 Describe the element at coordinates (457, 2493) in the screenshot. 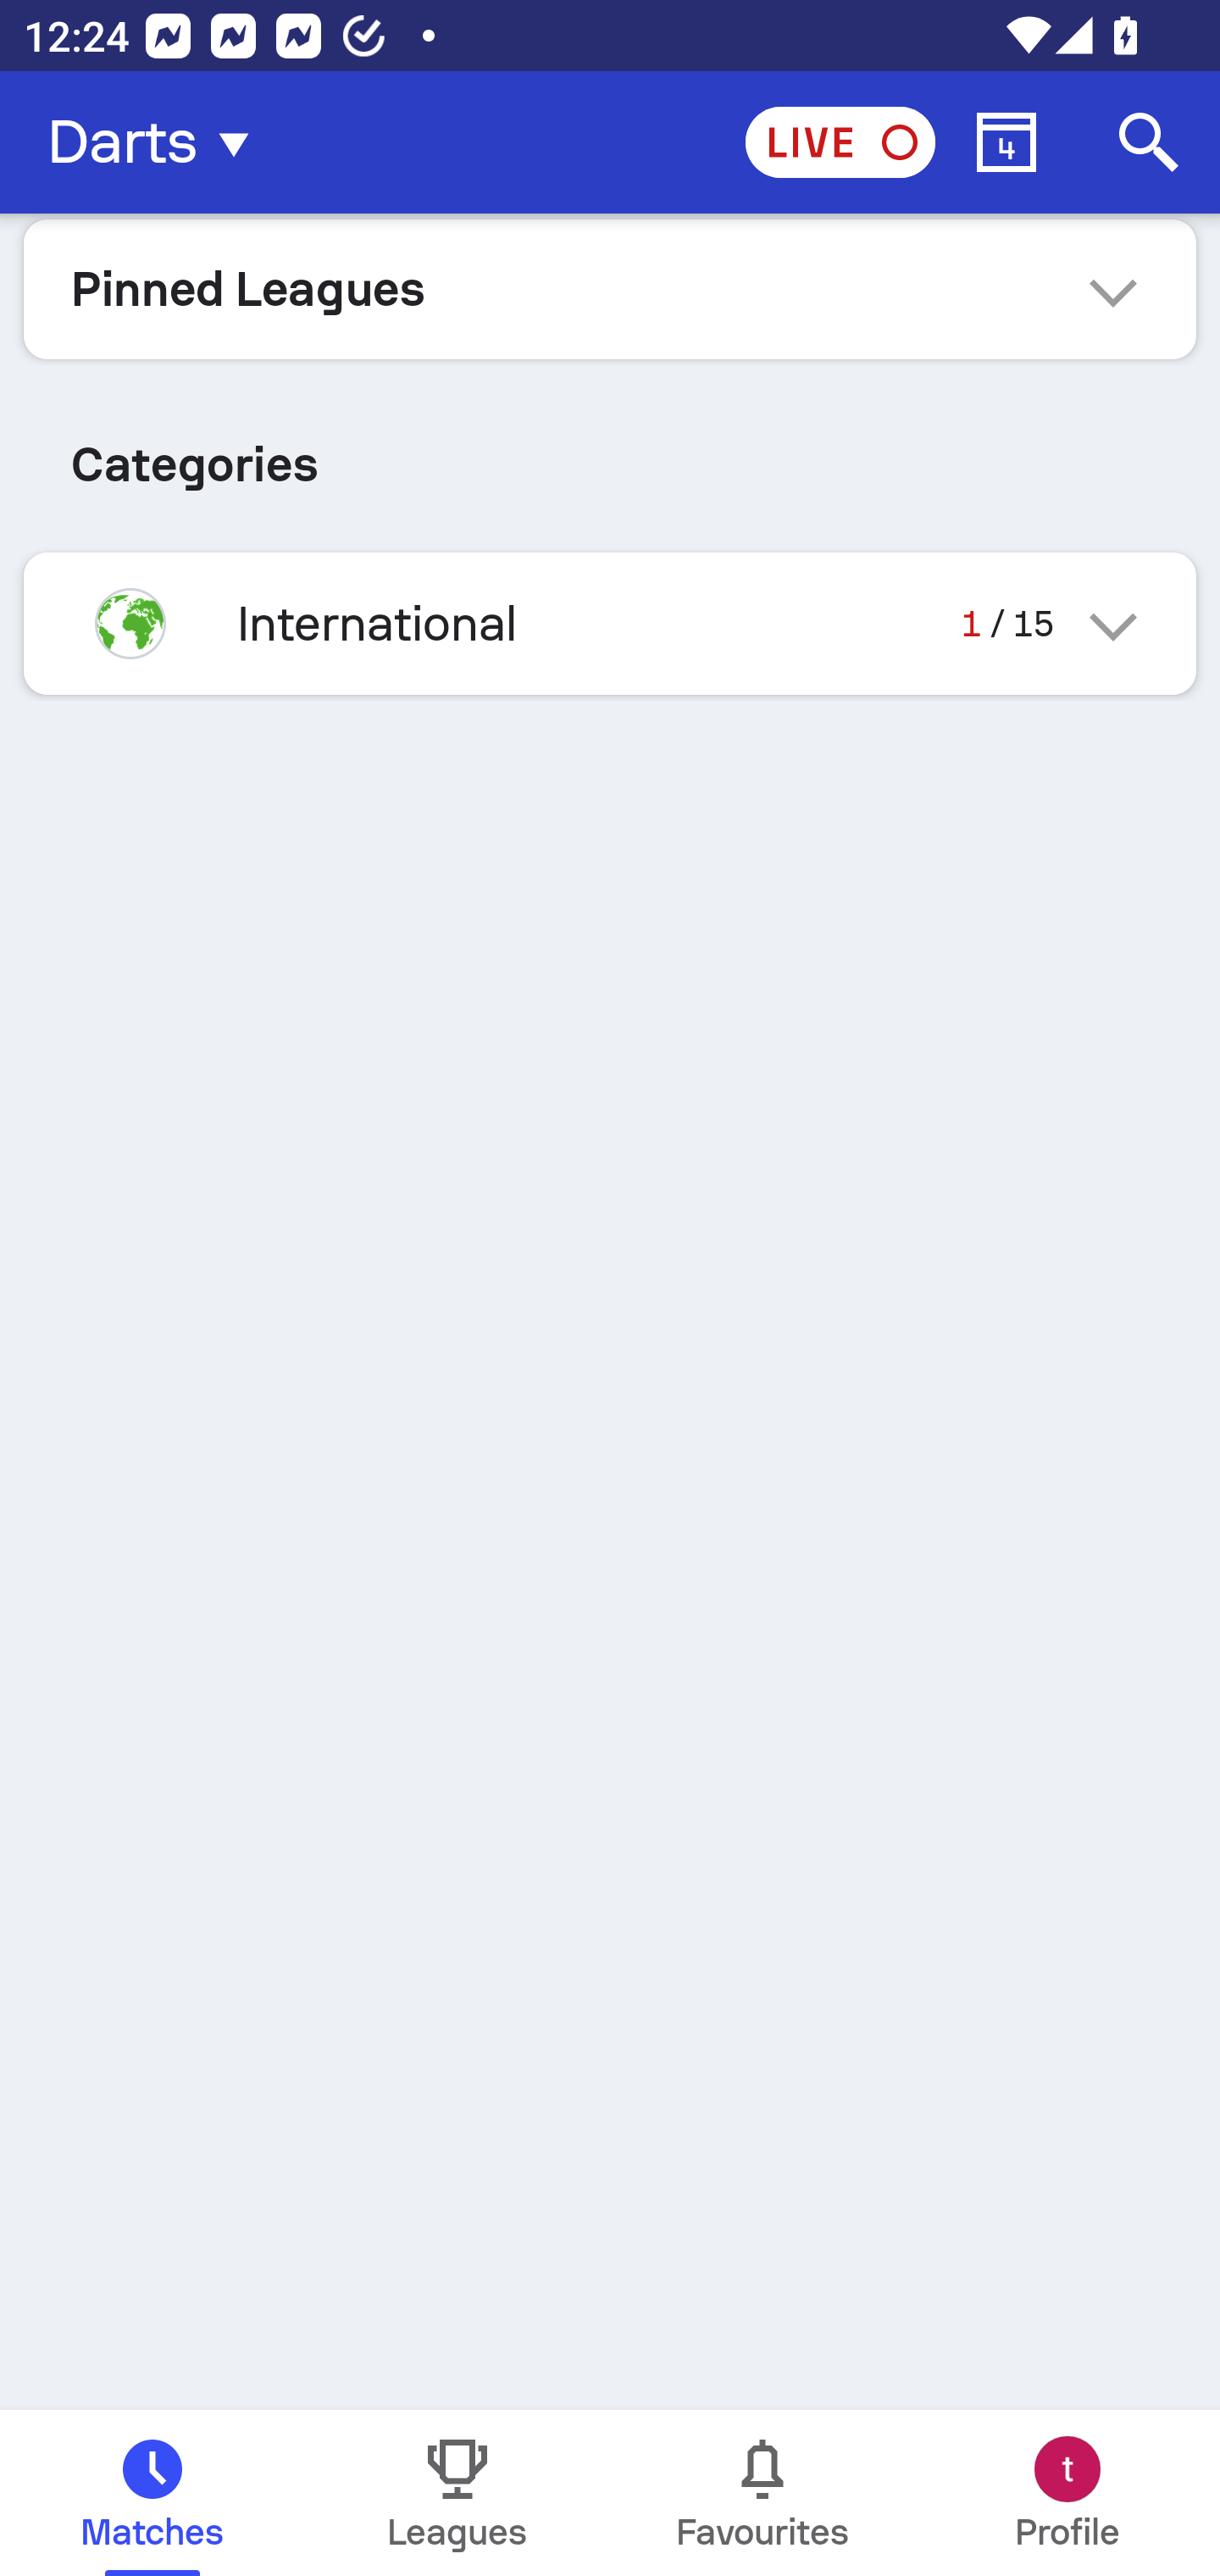

I see `Leagues` at that location.